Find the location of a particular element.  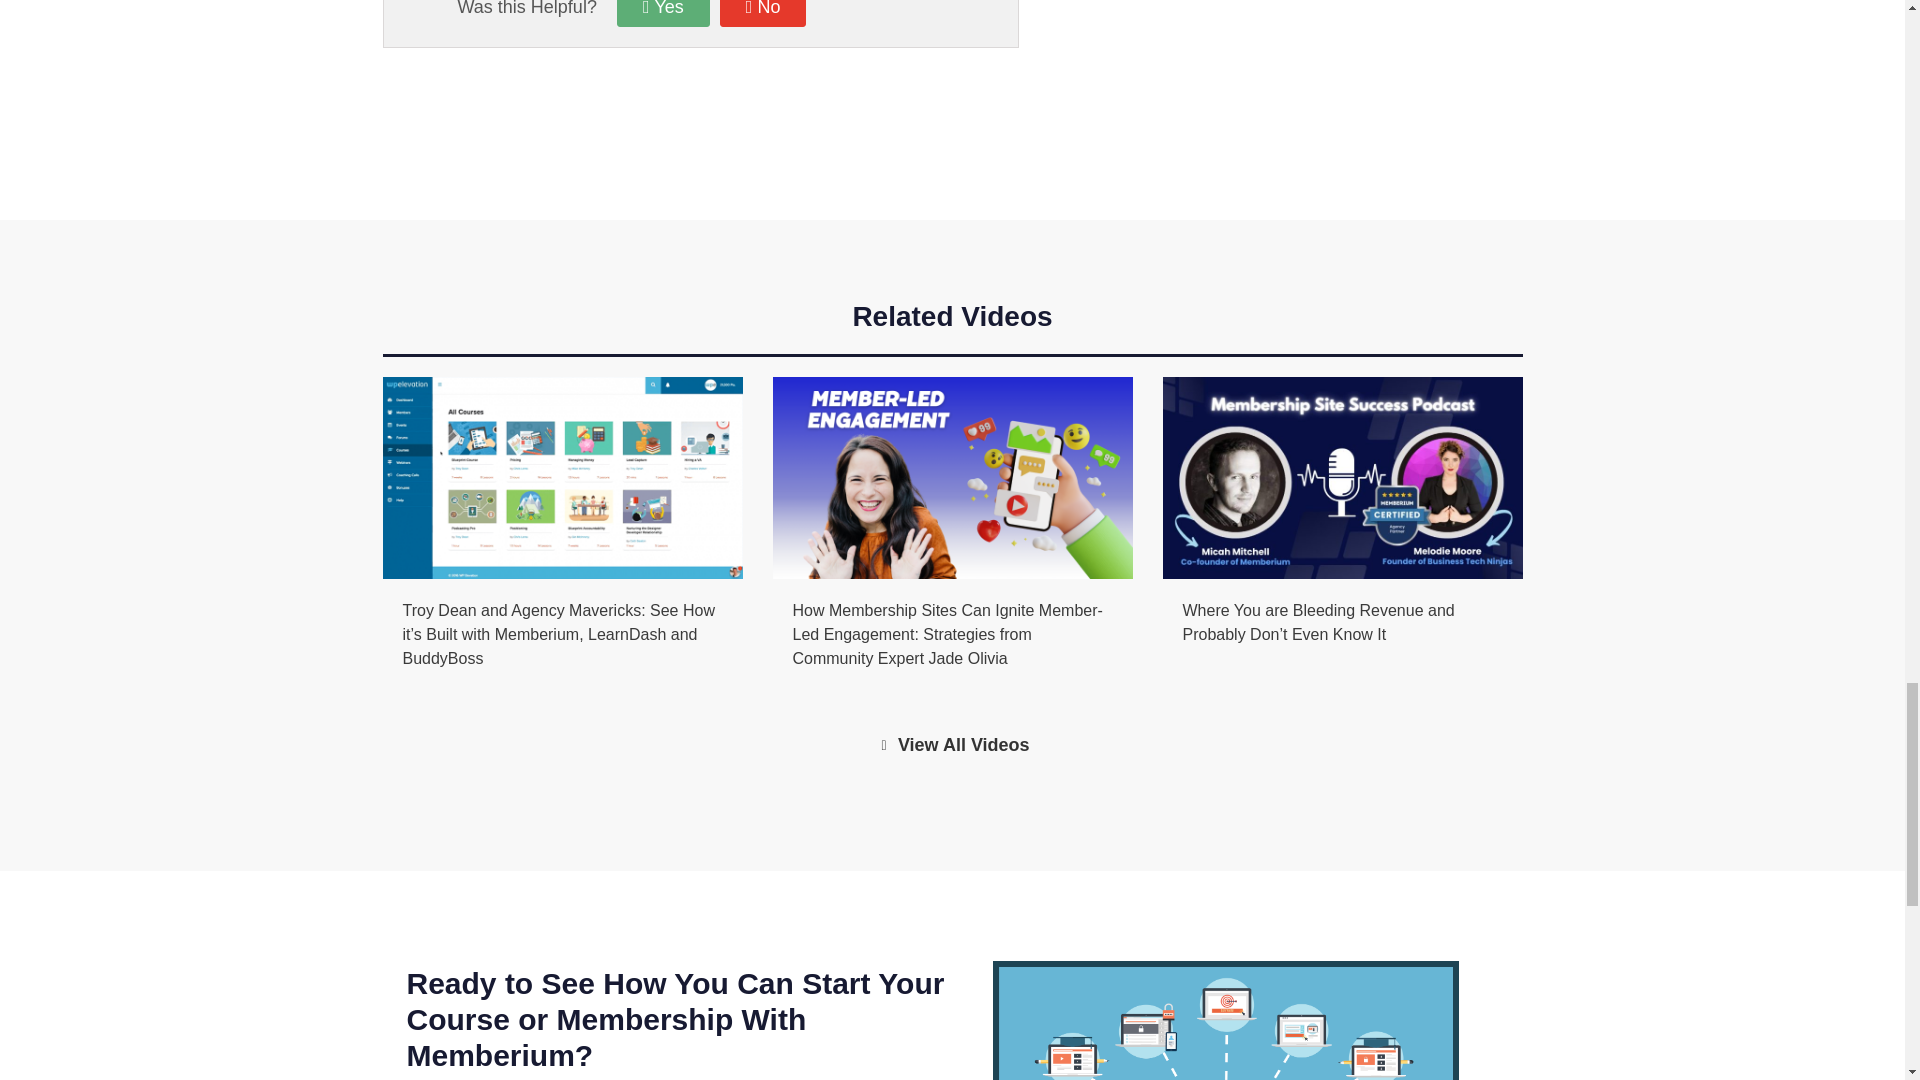

No is located at coordinates (763, 14).